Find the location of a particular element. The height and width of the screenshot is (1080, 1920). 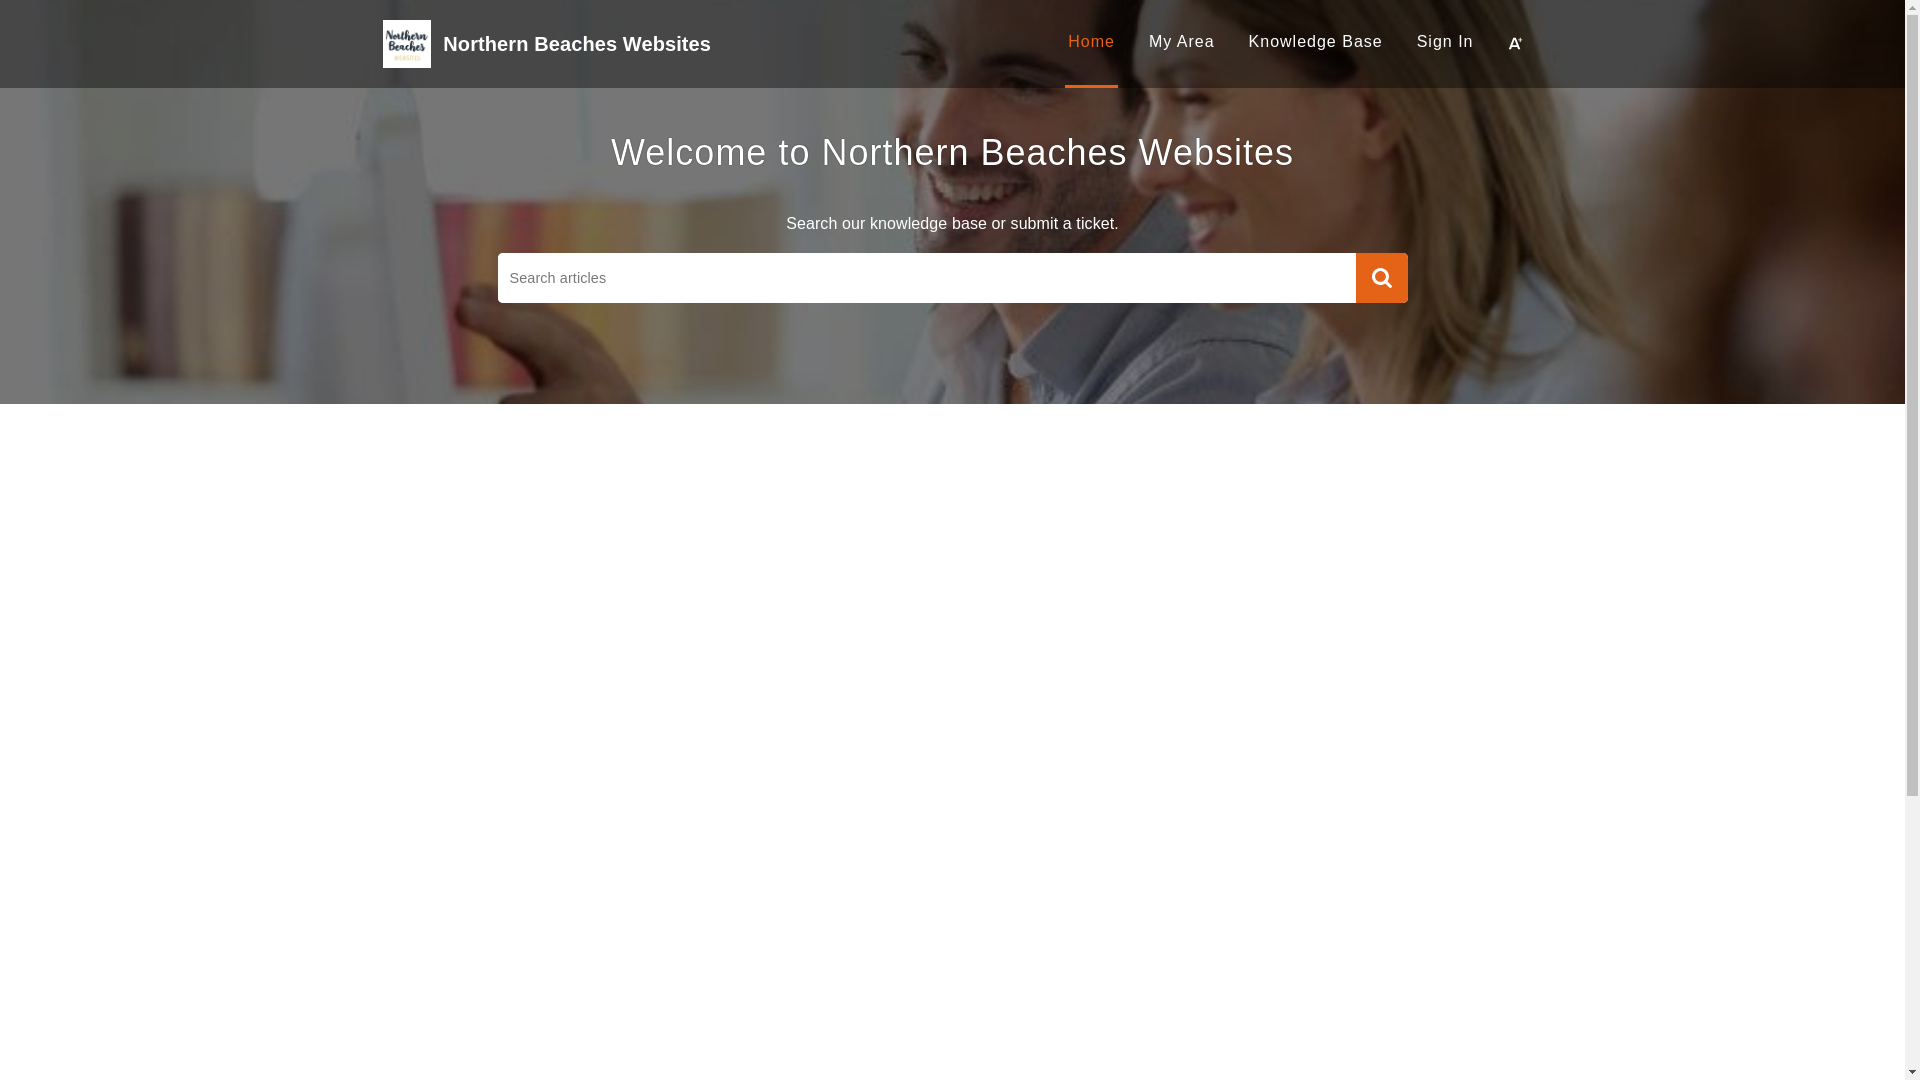

Search is located at coordinates (1382, 278).